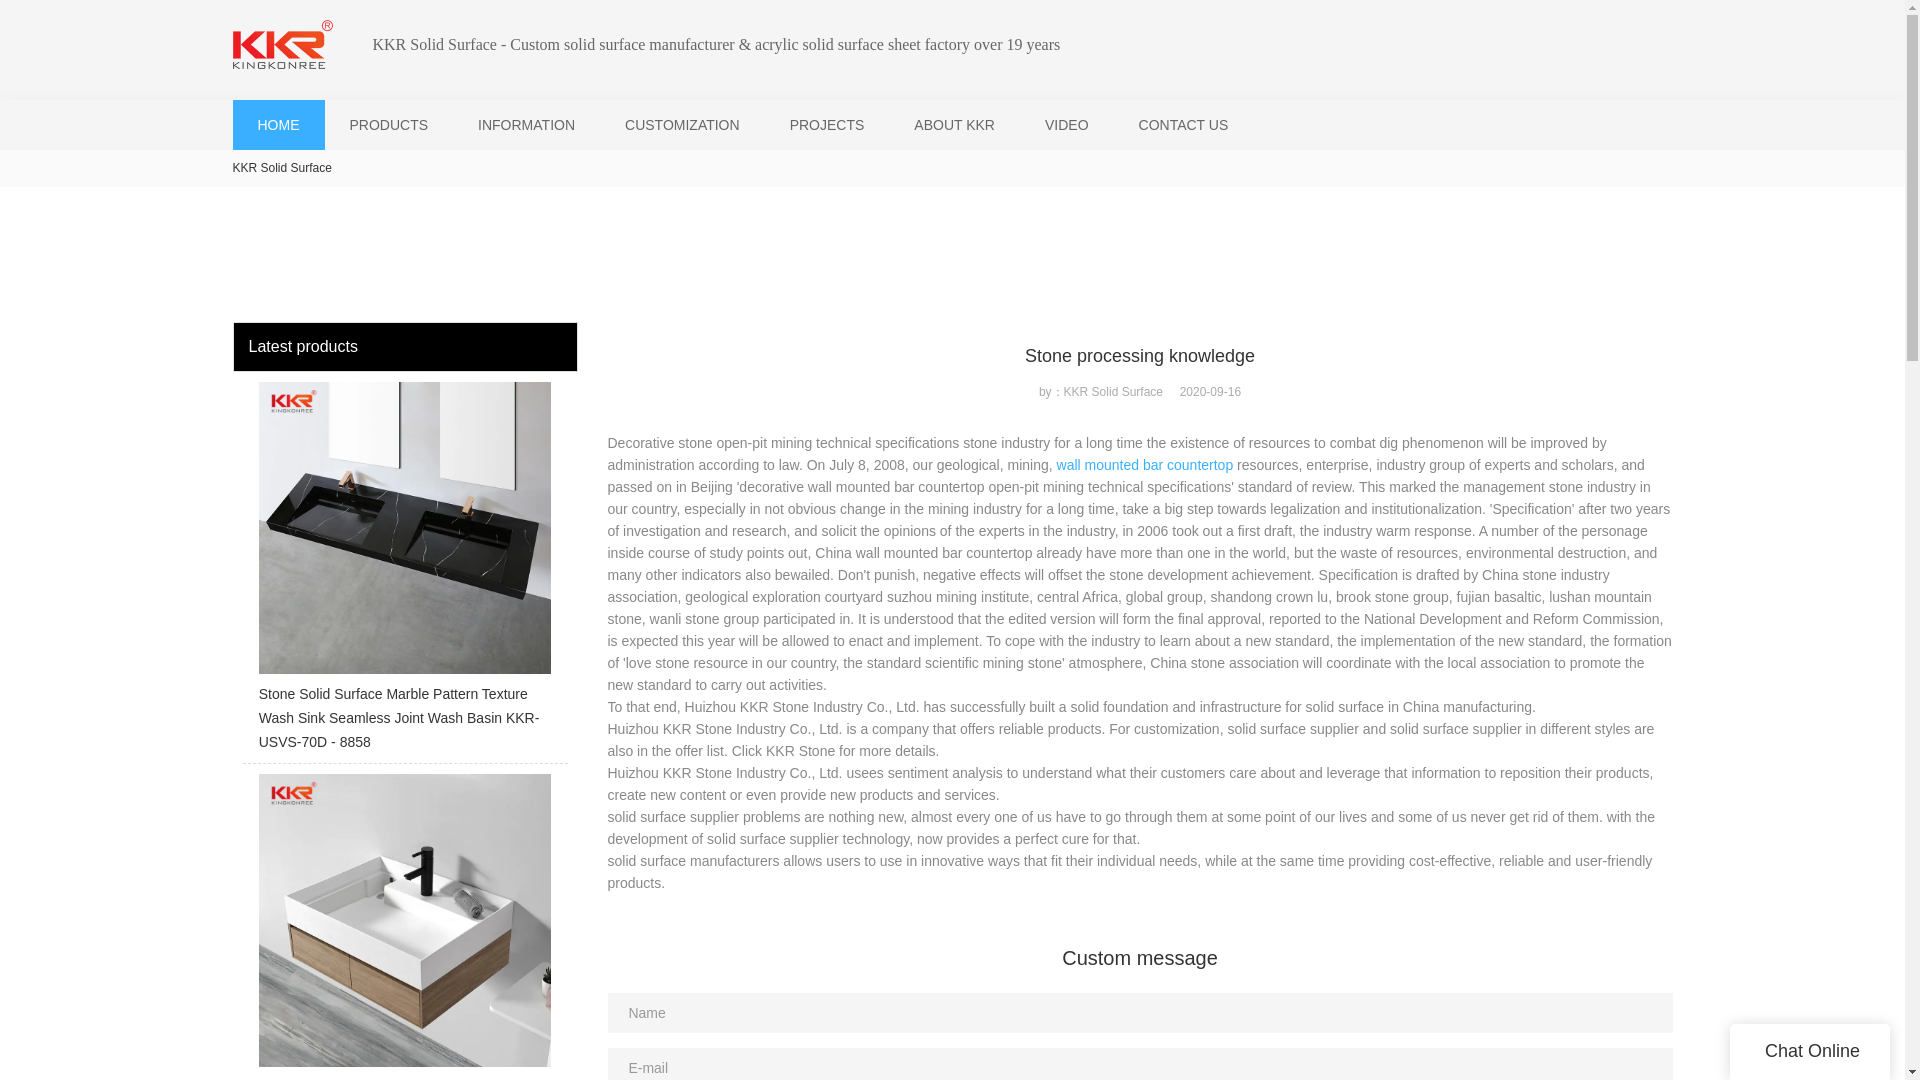  What do you see at coordinates (1183, 124) in the screenshot?
I see `CONTACT US` at bounding box center [1183, 124].